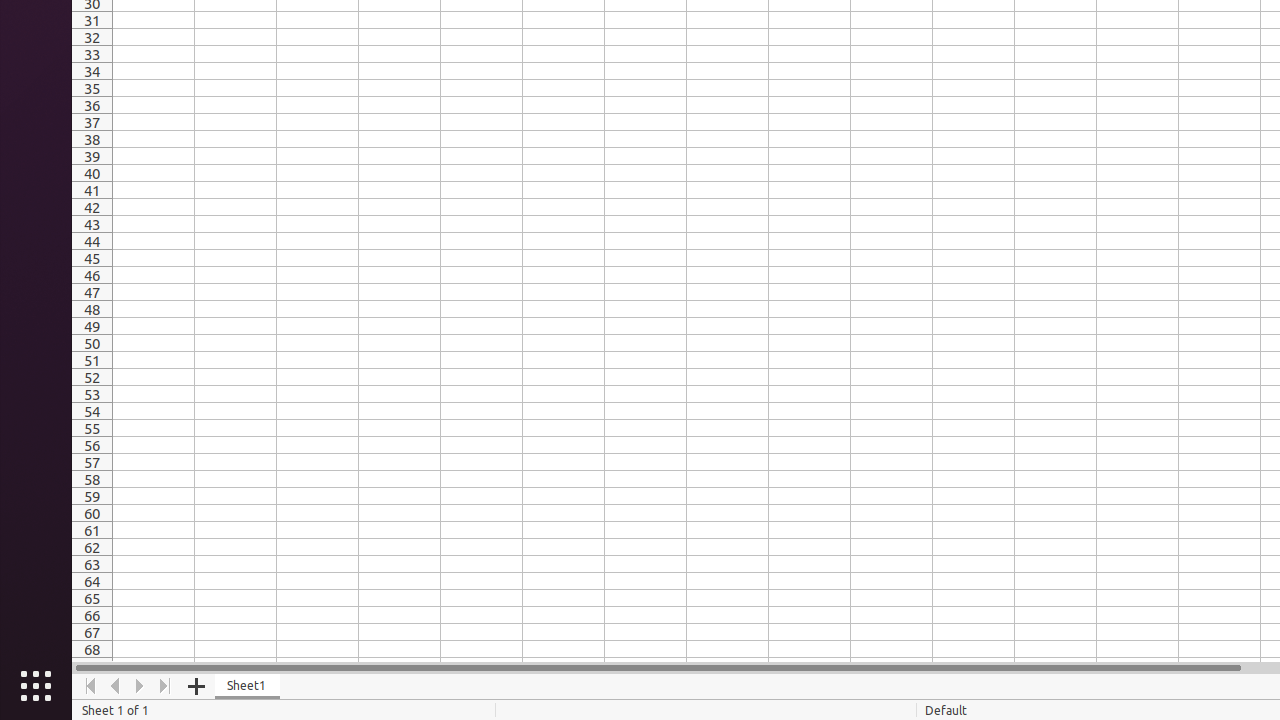 This screenshot has width=1280, height=720. Describe the element at coordinates (90, 686) in the screenshot. I see `Move To Home` at that location.